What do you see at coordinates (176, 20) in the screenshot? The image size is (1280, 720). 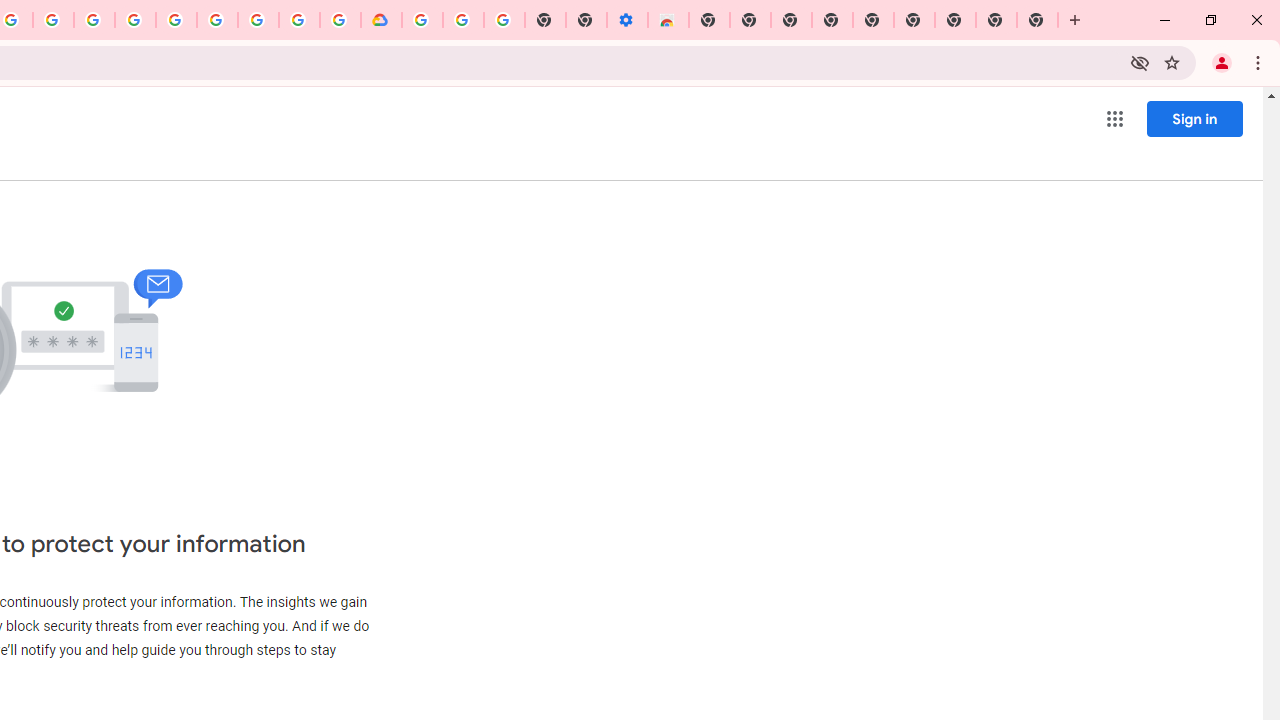 I see `Sign in - Google Accounts` at bounding box center [176, 20].